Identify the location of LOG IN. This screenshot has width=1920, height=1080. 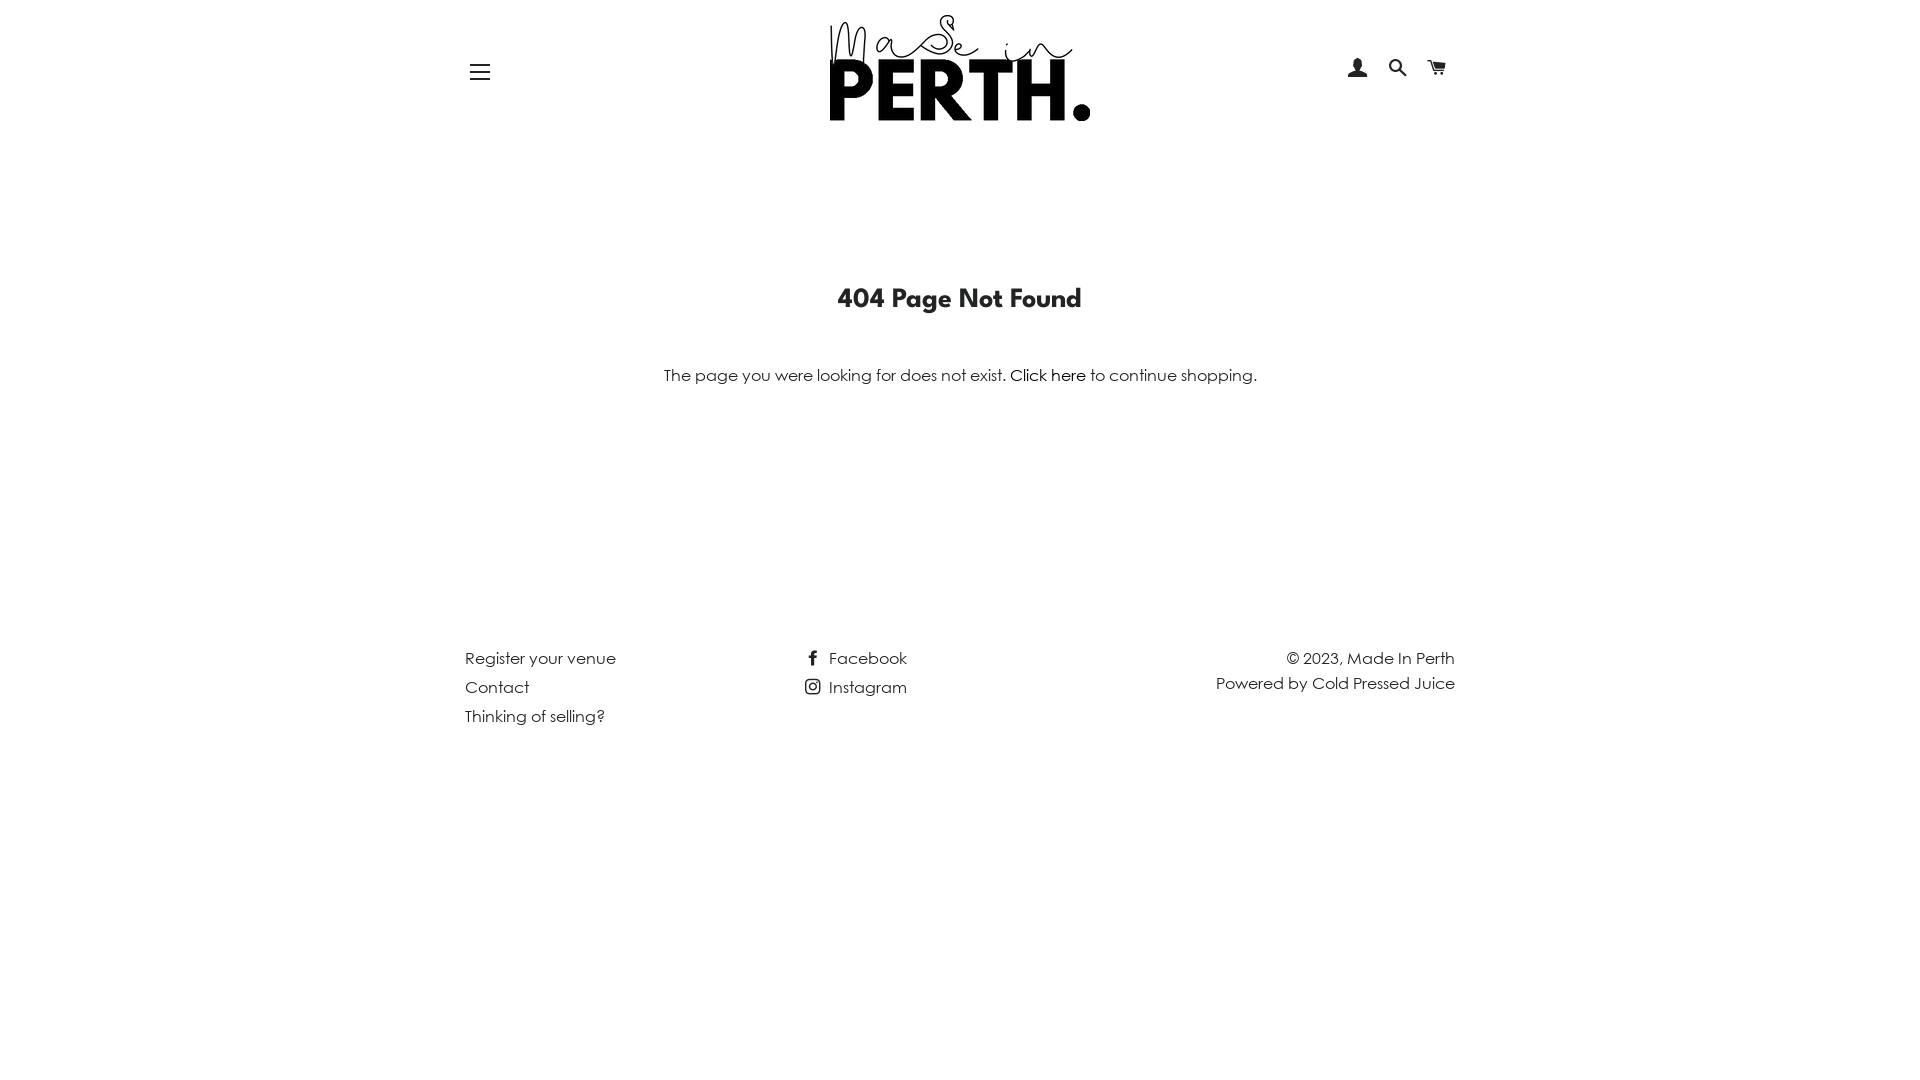
(1358, 68).